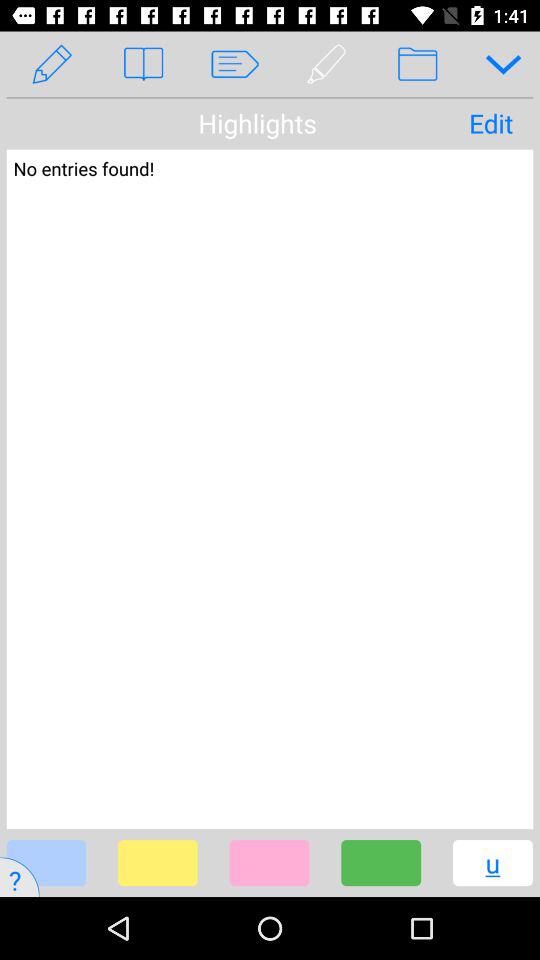 This screenshot has height=960, width=540. Describe the element at coordinates (474, 877) in the screenshot. I see `select underline icon which is at bottom of the page` at that location.